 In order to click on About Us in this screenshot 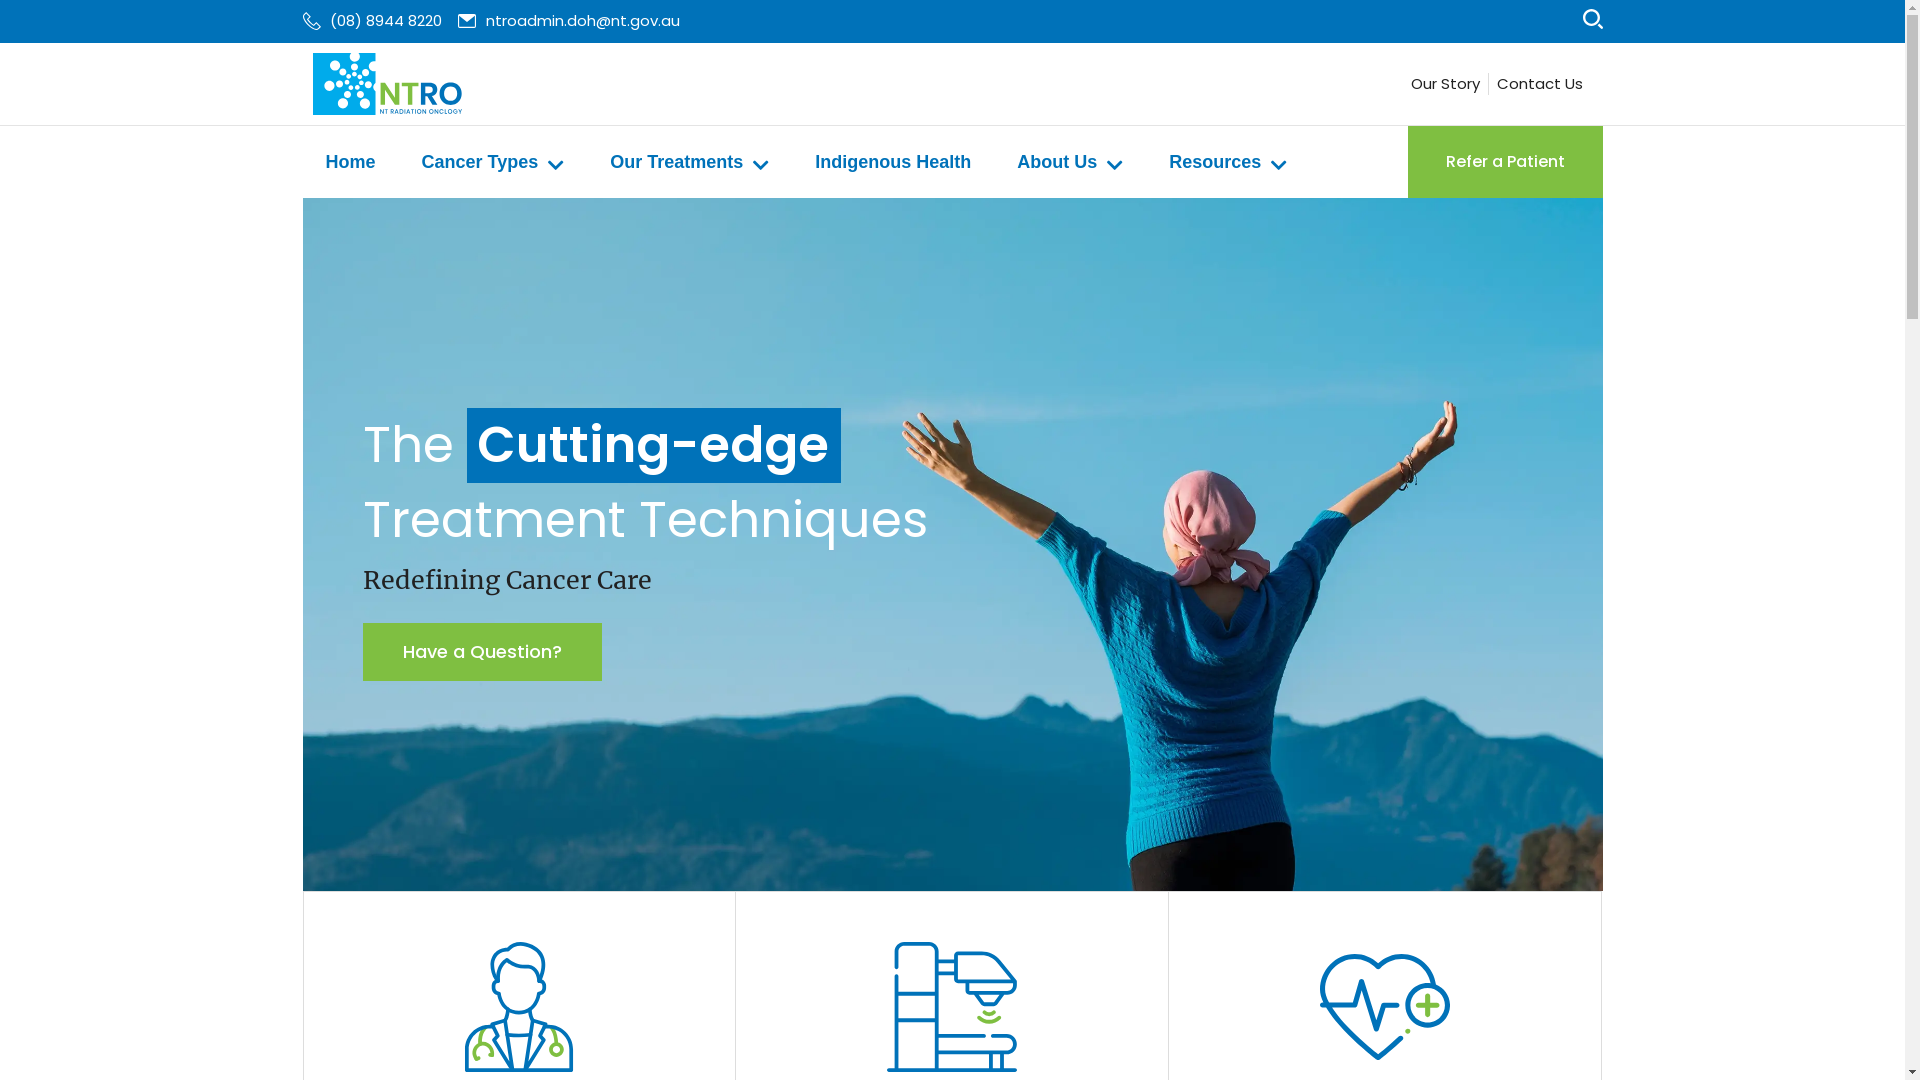, I will do `click(1070, 162)`.